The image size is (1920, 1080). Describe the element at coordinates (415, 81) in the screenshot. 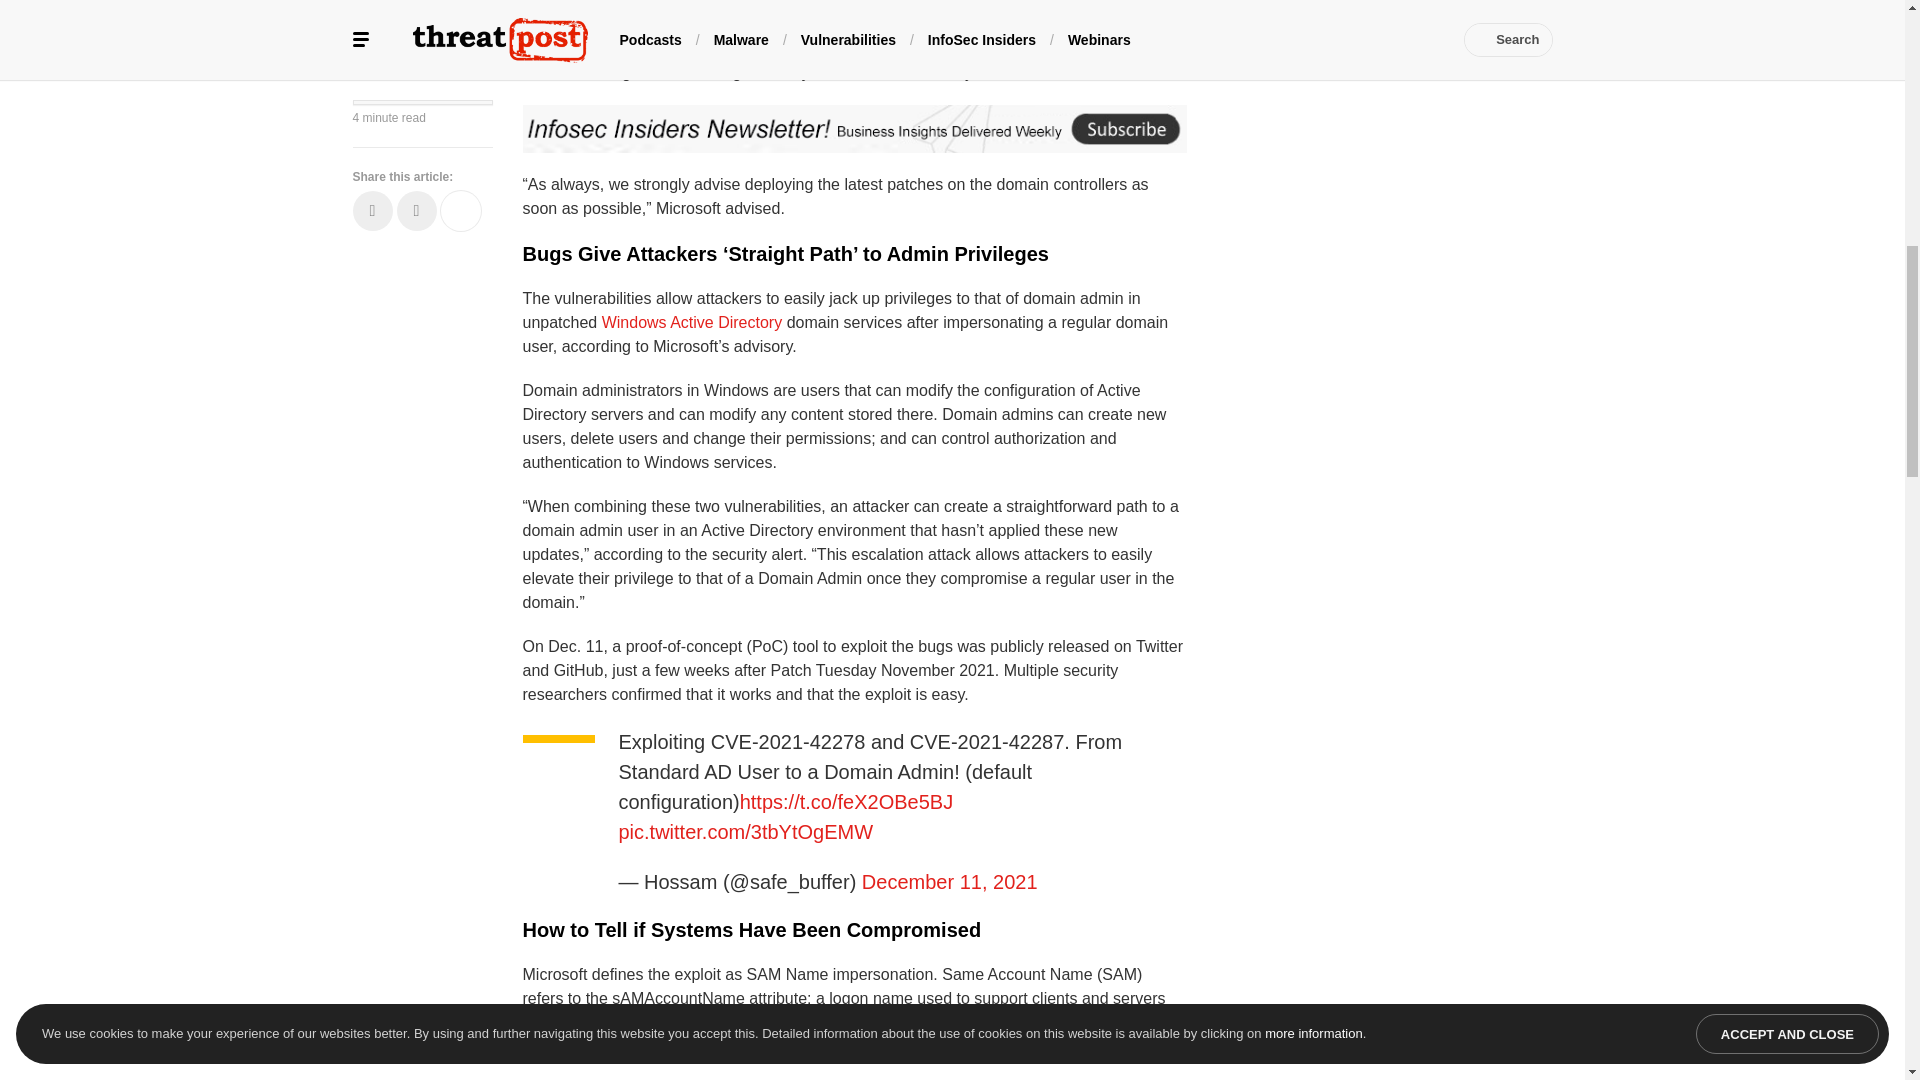

I see `Share via Twitter` at that location.